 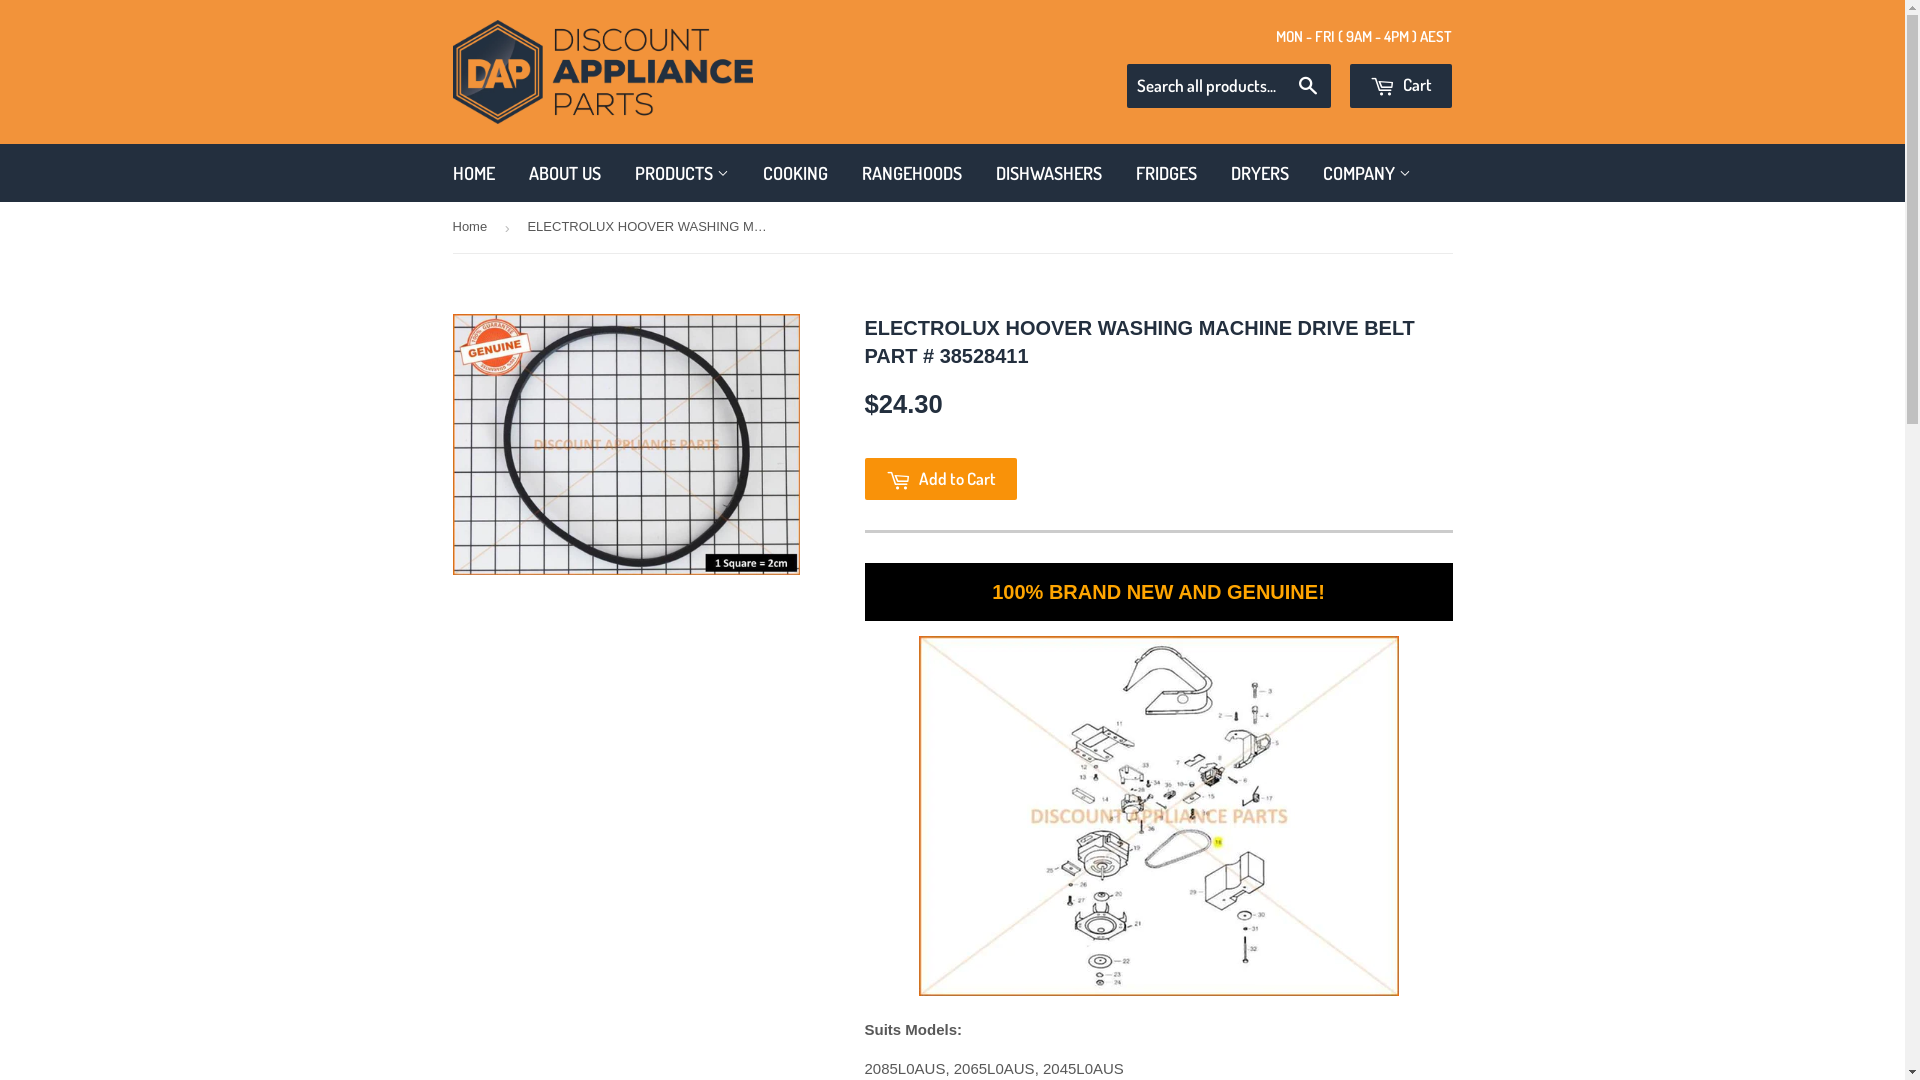 I want to click on Cart, so click(x=1401, y=86).